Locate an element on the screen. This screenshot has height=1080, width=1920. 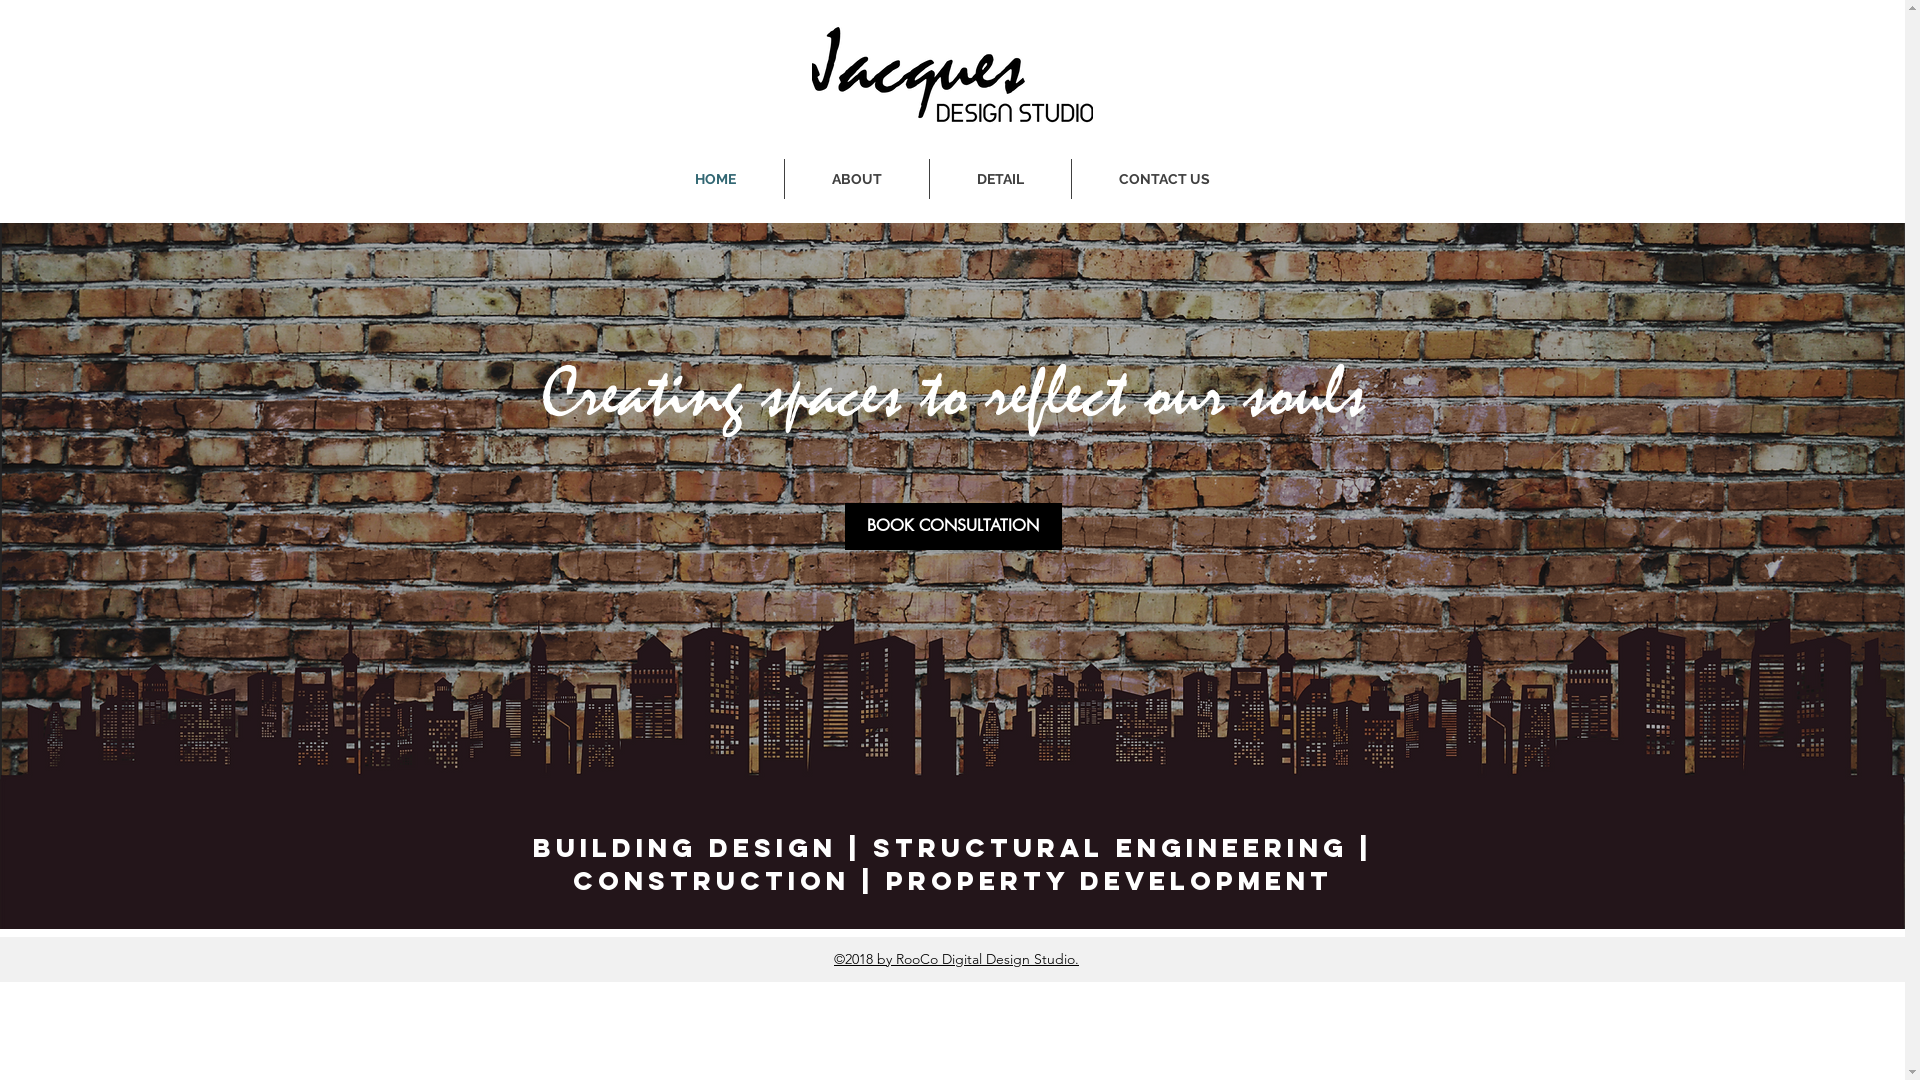
DETAIL is located at coordinates (1000, 179).